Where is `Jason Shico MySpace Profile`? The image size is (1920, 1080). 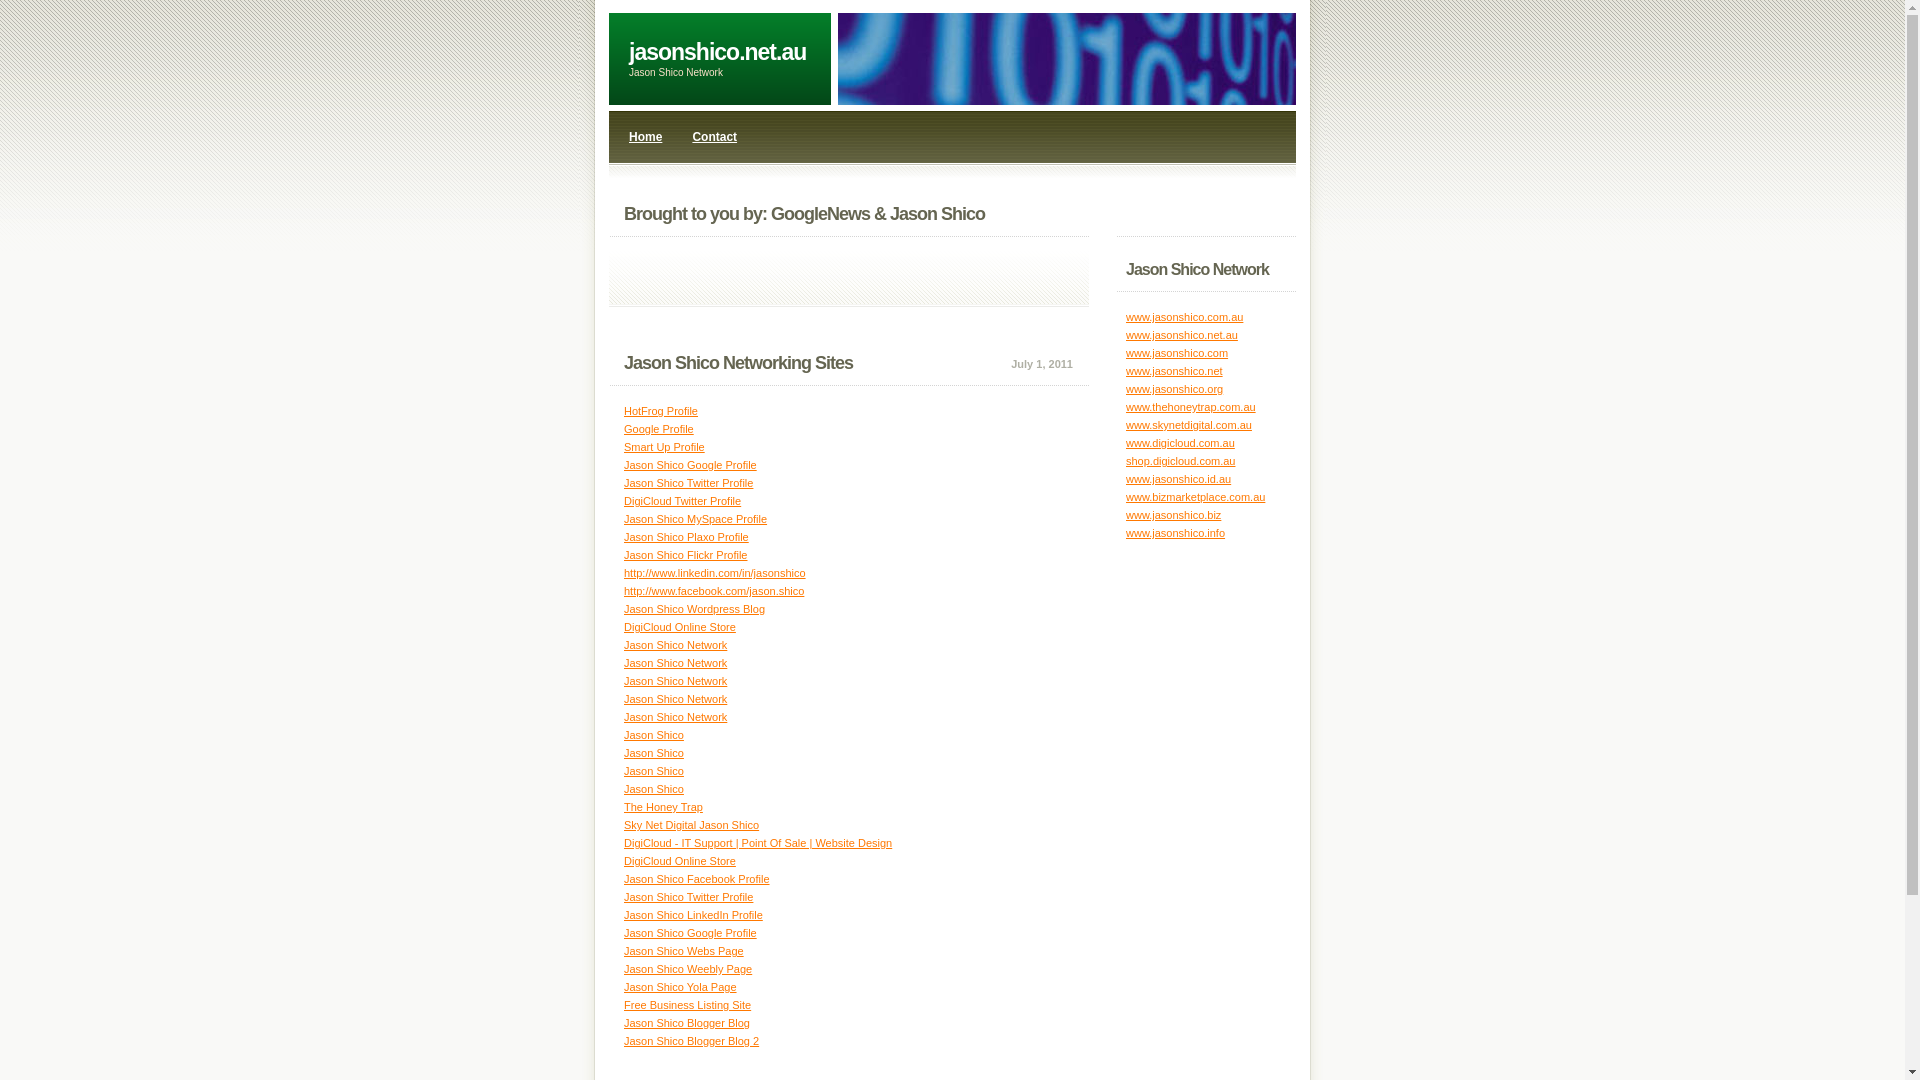
Jason Shico MySpace Profile is located at coordinates (696, 519).